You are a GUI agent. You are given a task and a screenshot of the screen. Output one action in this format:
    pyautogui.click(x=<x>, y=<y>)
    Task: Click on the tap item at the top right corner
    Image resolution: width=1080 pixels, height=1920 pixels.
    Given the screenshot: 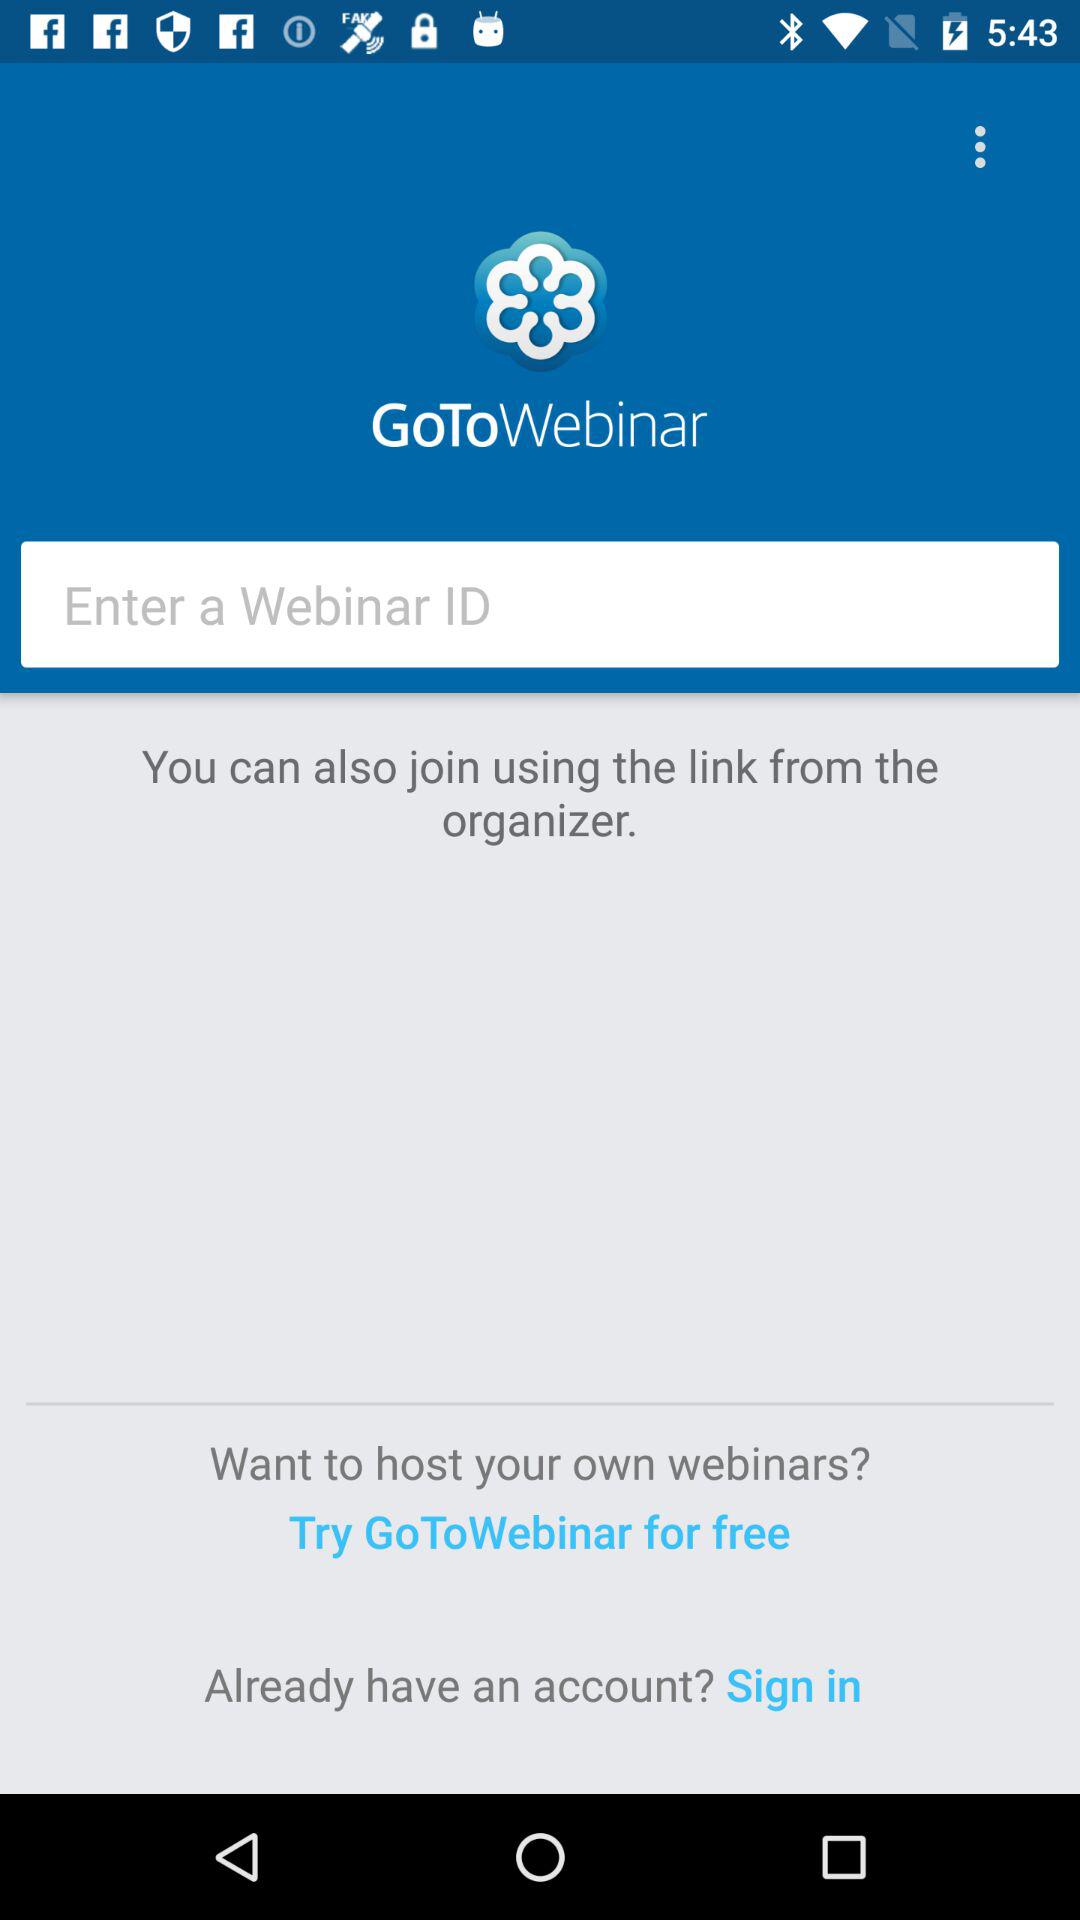 What is the action you would take?
    pyautogui.click(x=985, y=146)
    